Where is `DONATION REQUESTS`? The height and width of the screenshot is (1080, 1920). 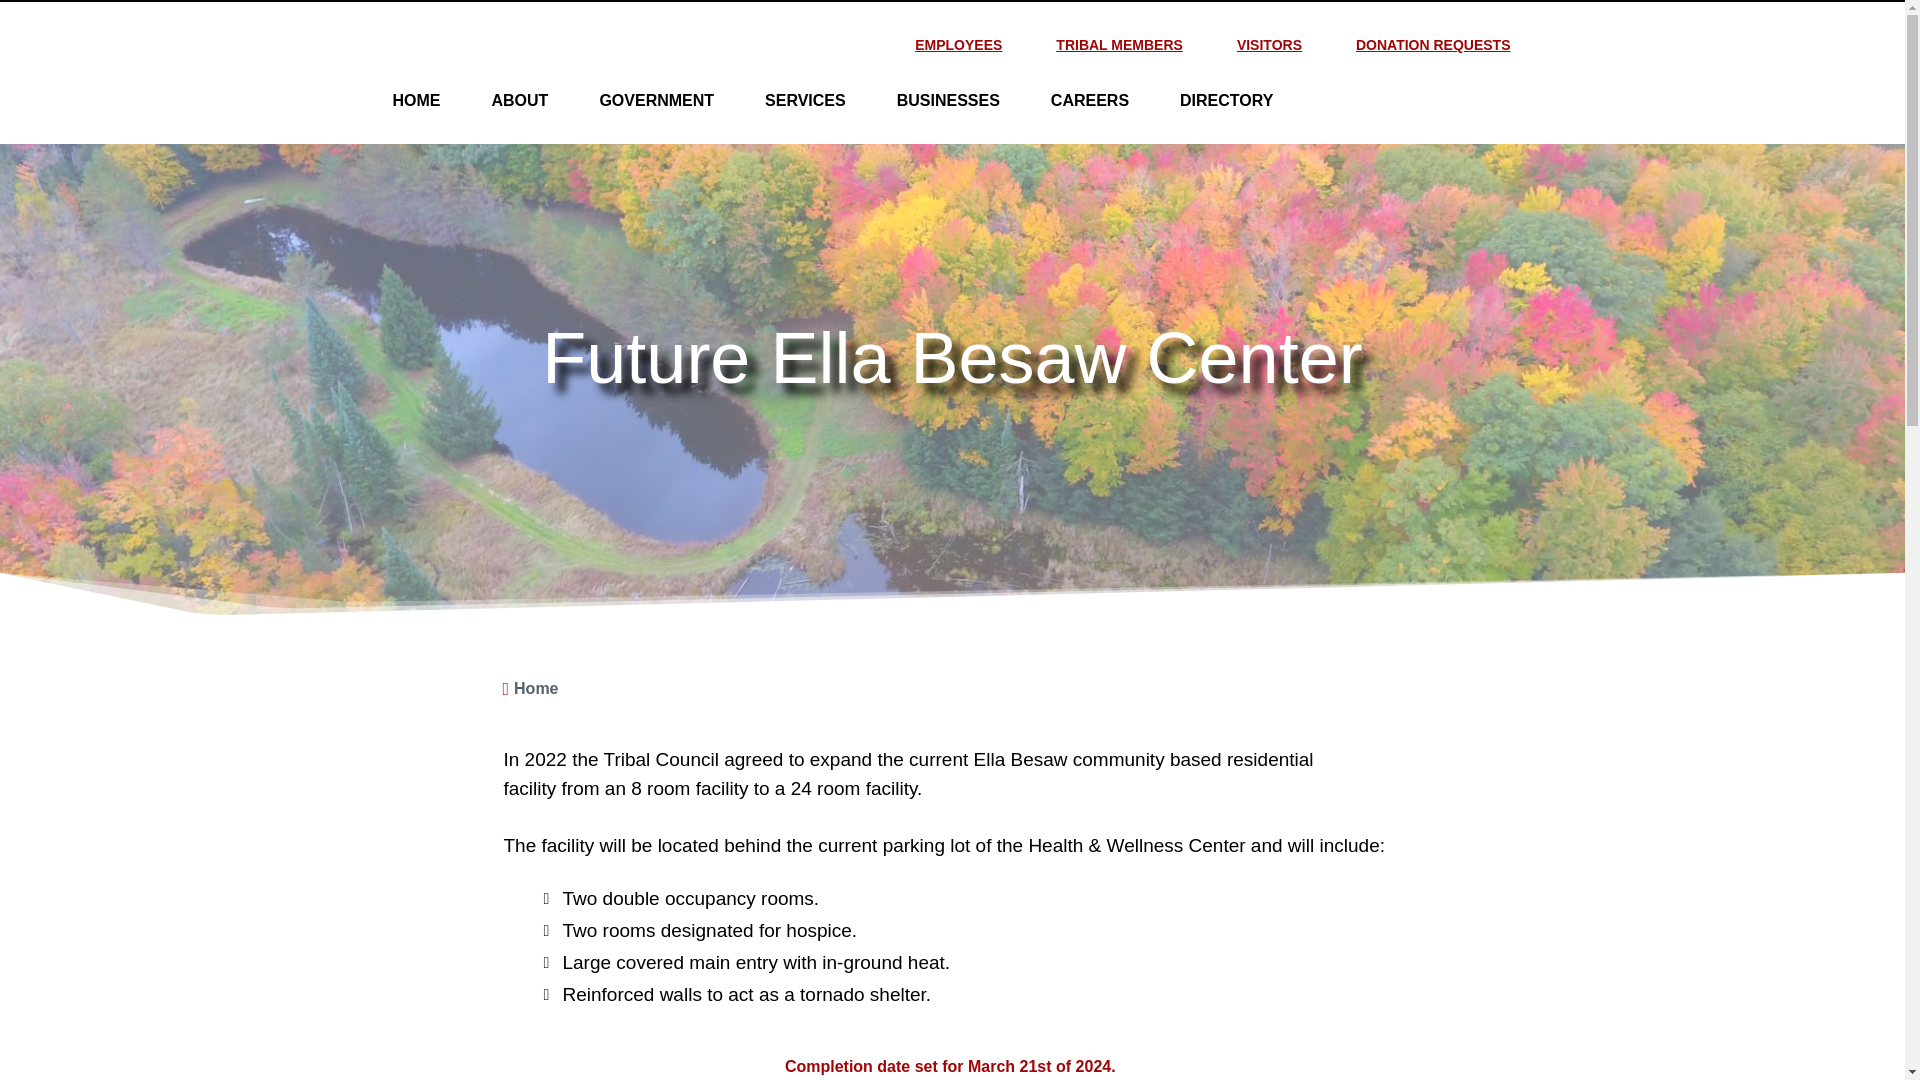
DONATION REQUESTS is located at coordinates (1432, 45).